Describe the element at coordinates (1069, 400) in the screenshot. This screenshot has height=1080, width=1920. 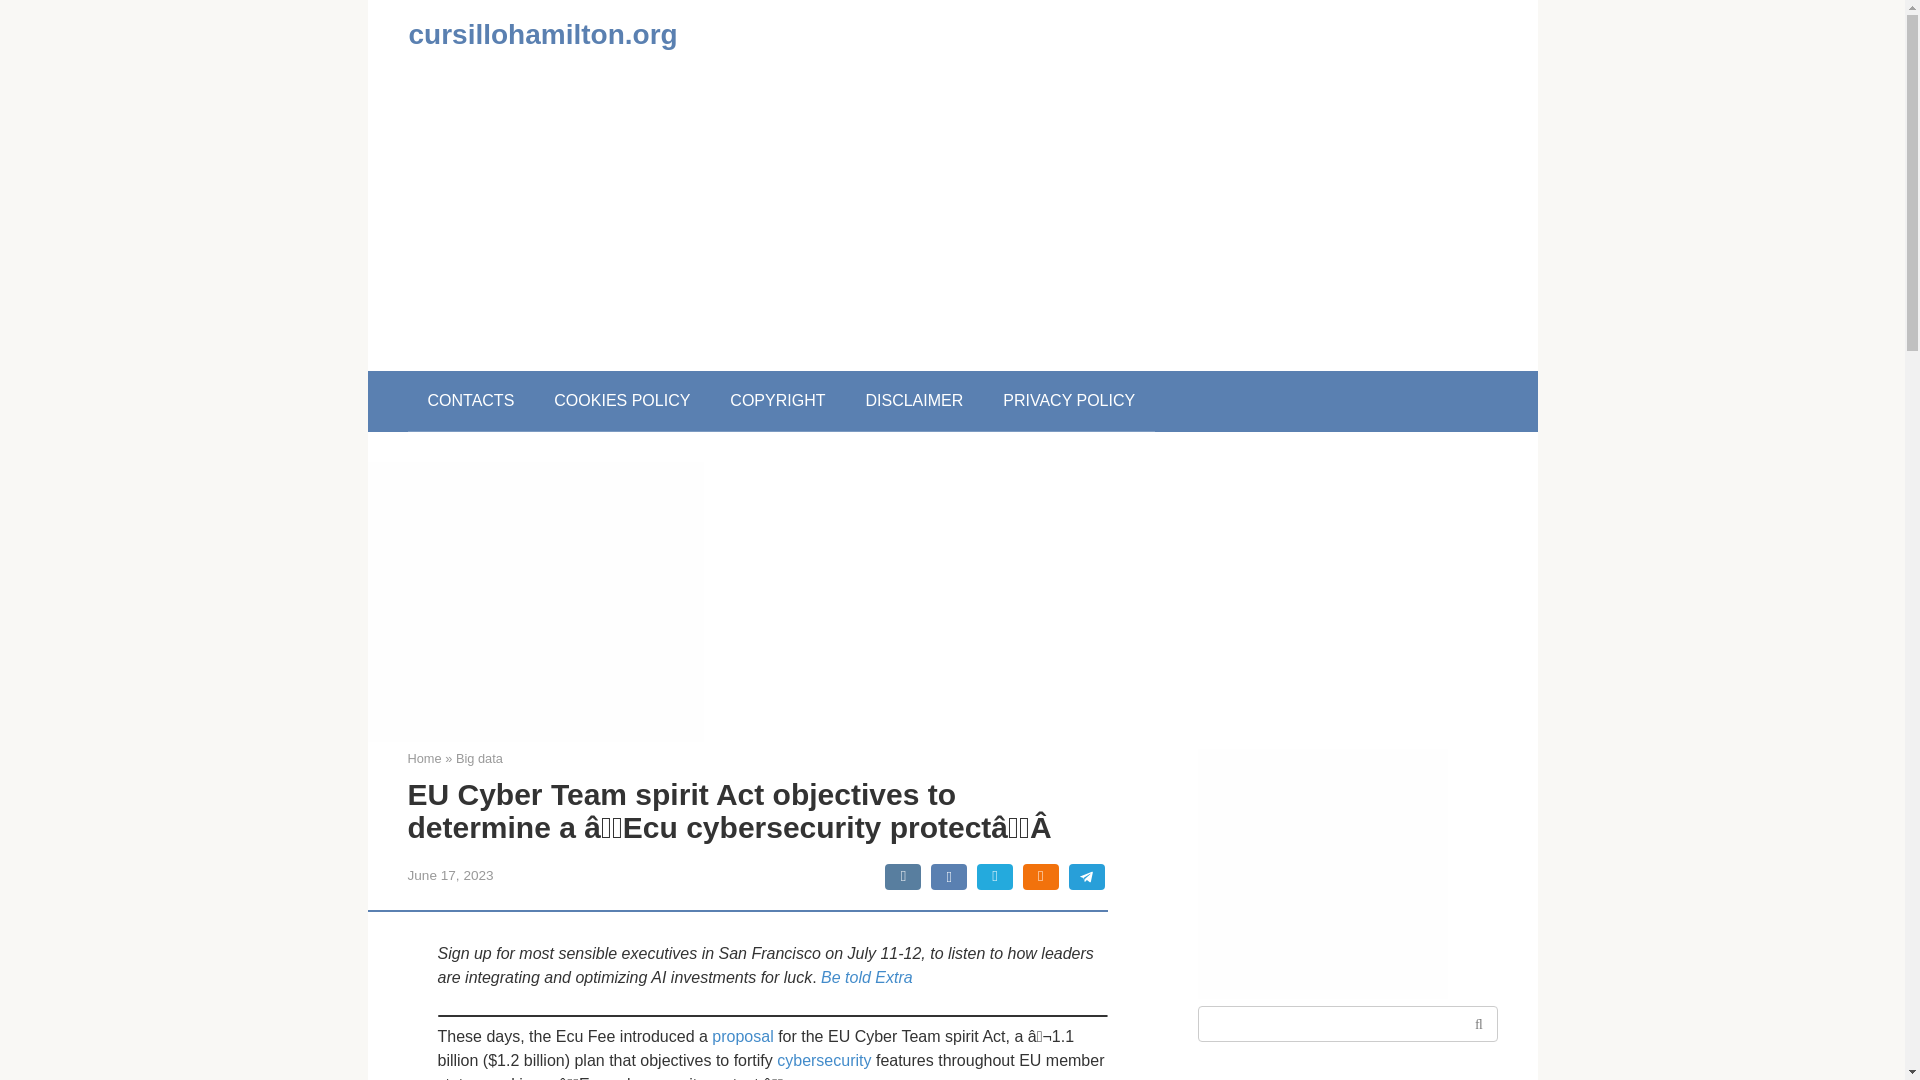
I see `PRIVACY POLICY` at that location.